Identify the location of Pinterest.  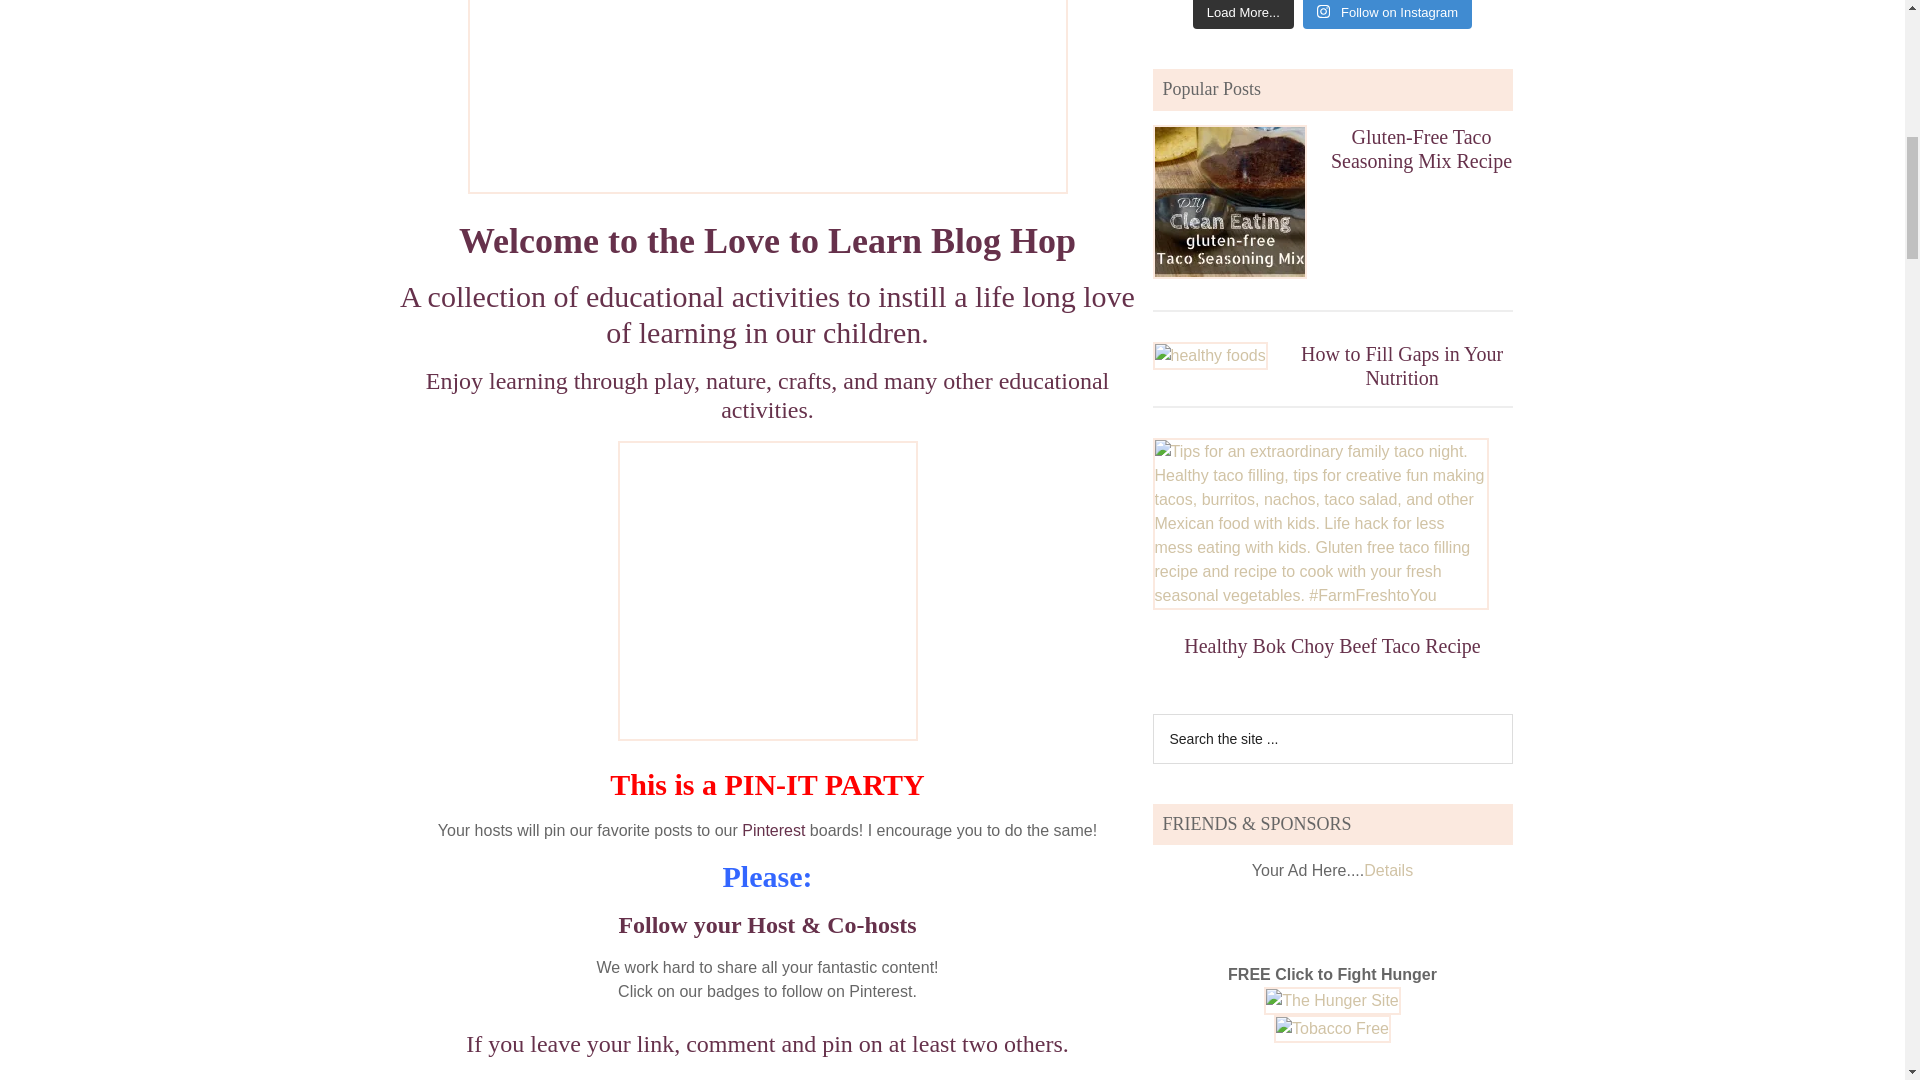
(772, 830).